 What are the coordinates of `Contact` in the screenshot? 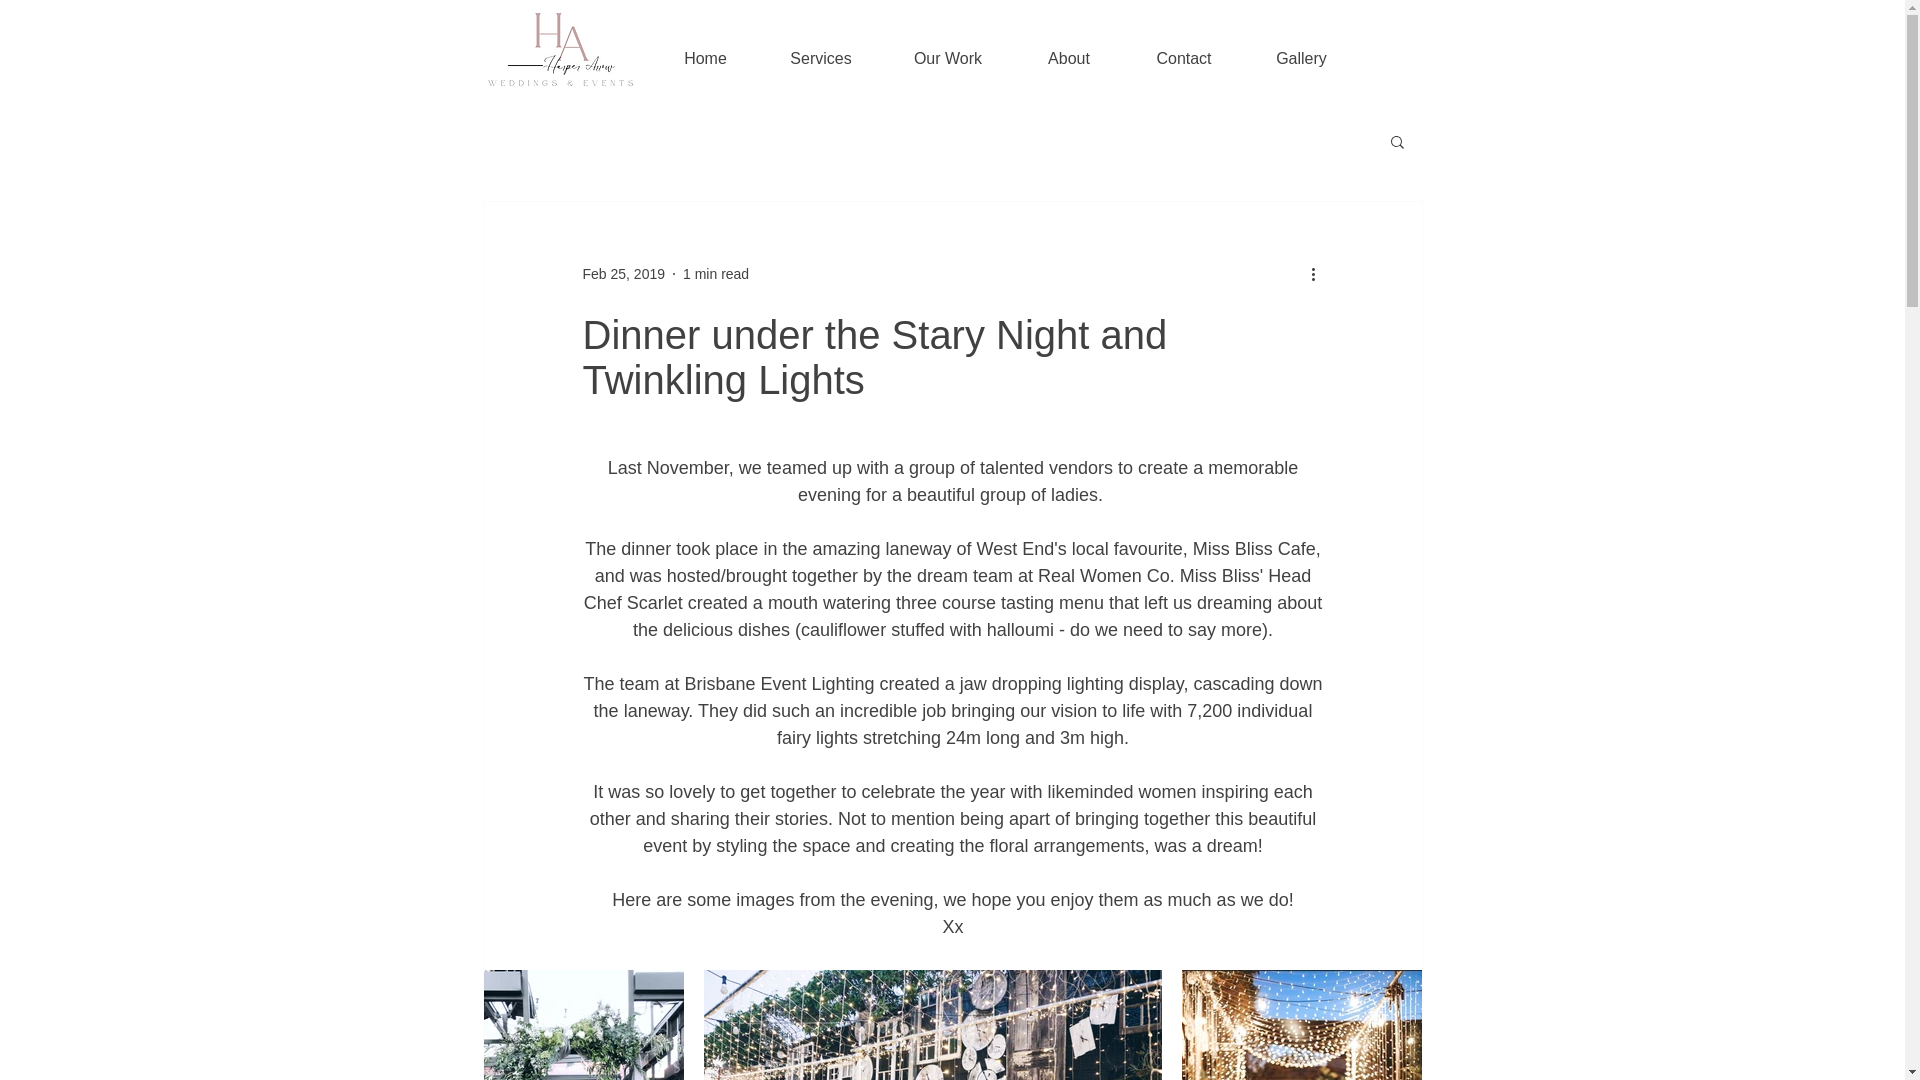 It's located at (1184, 49).